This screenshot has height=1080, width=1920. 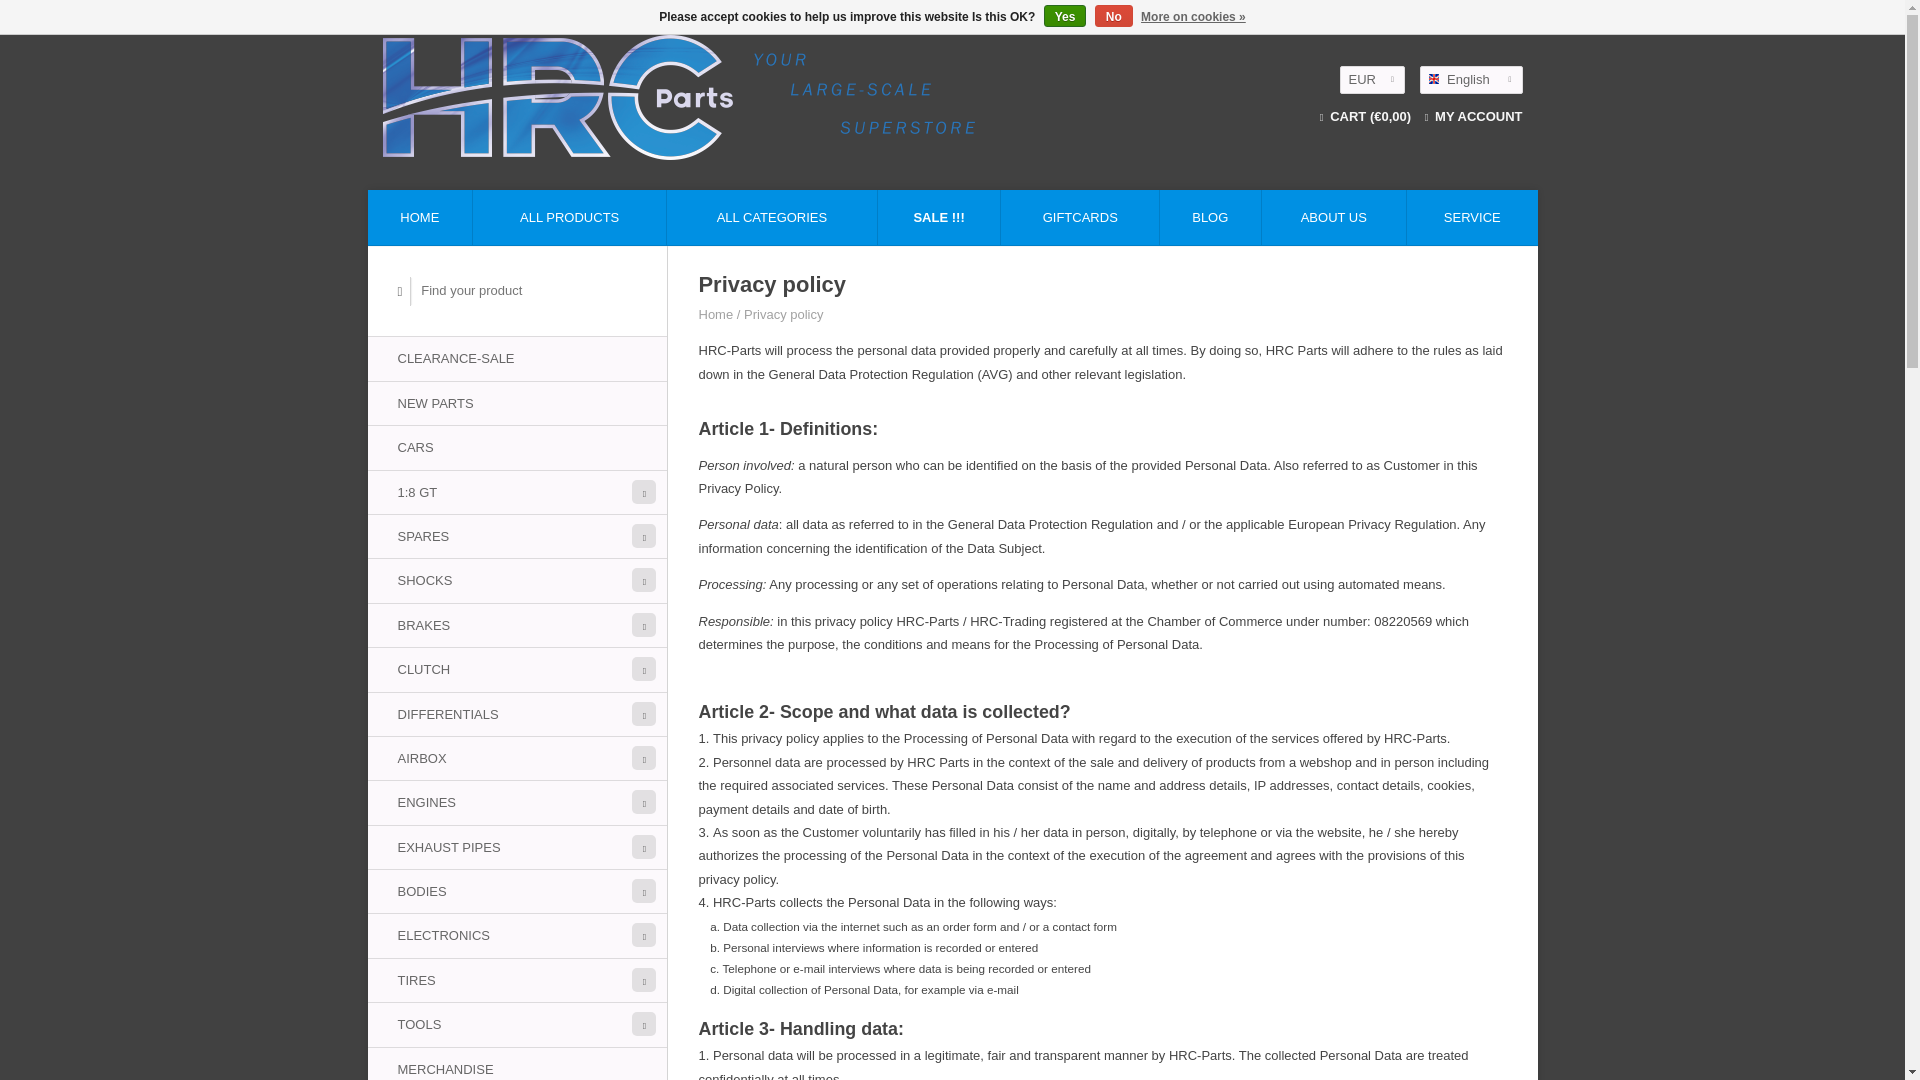 What do you see at coordinates (1080, 218) in the screenshot?
I see `GIFTCARDS` at bounding box center [1080, 218].